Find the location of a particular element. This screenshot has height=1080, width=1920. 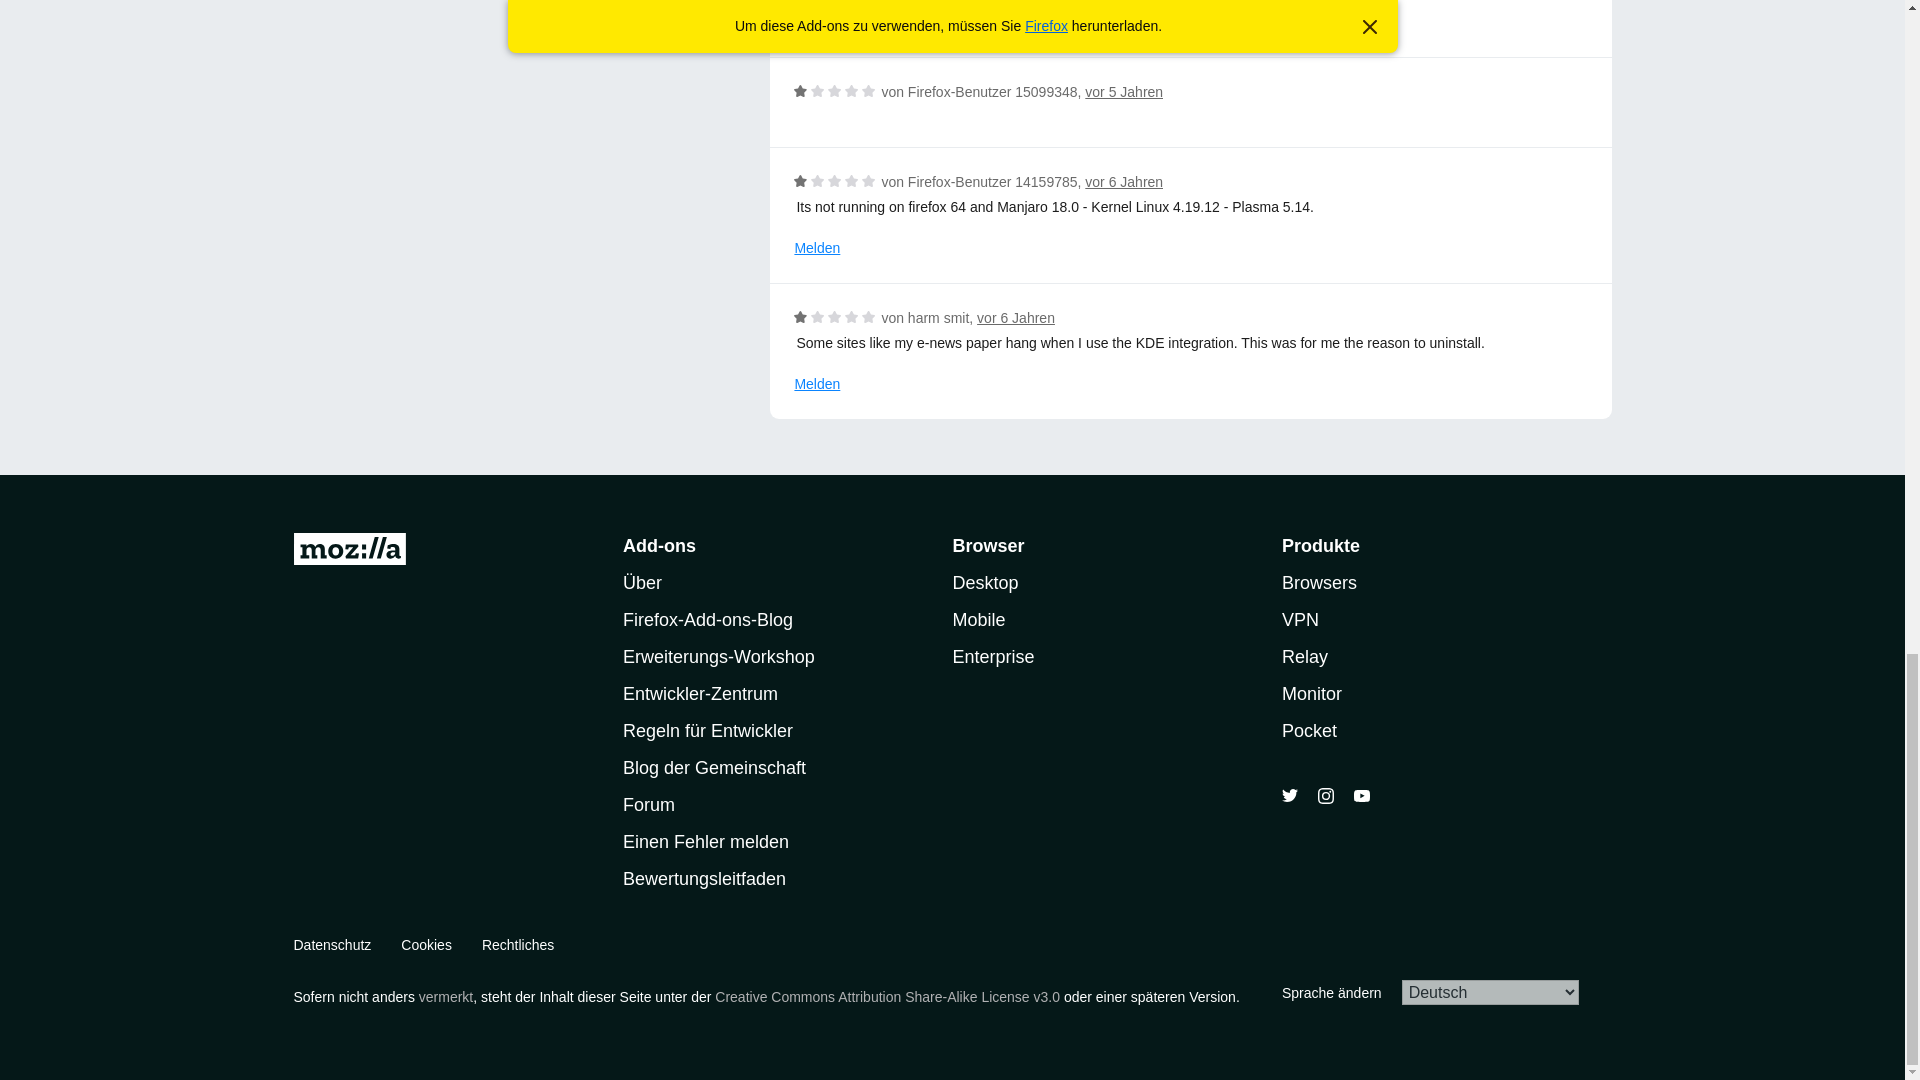

vor 5 Jahren is located at coordinates (1124, 92).